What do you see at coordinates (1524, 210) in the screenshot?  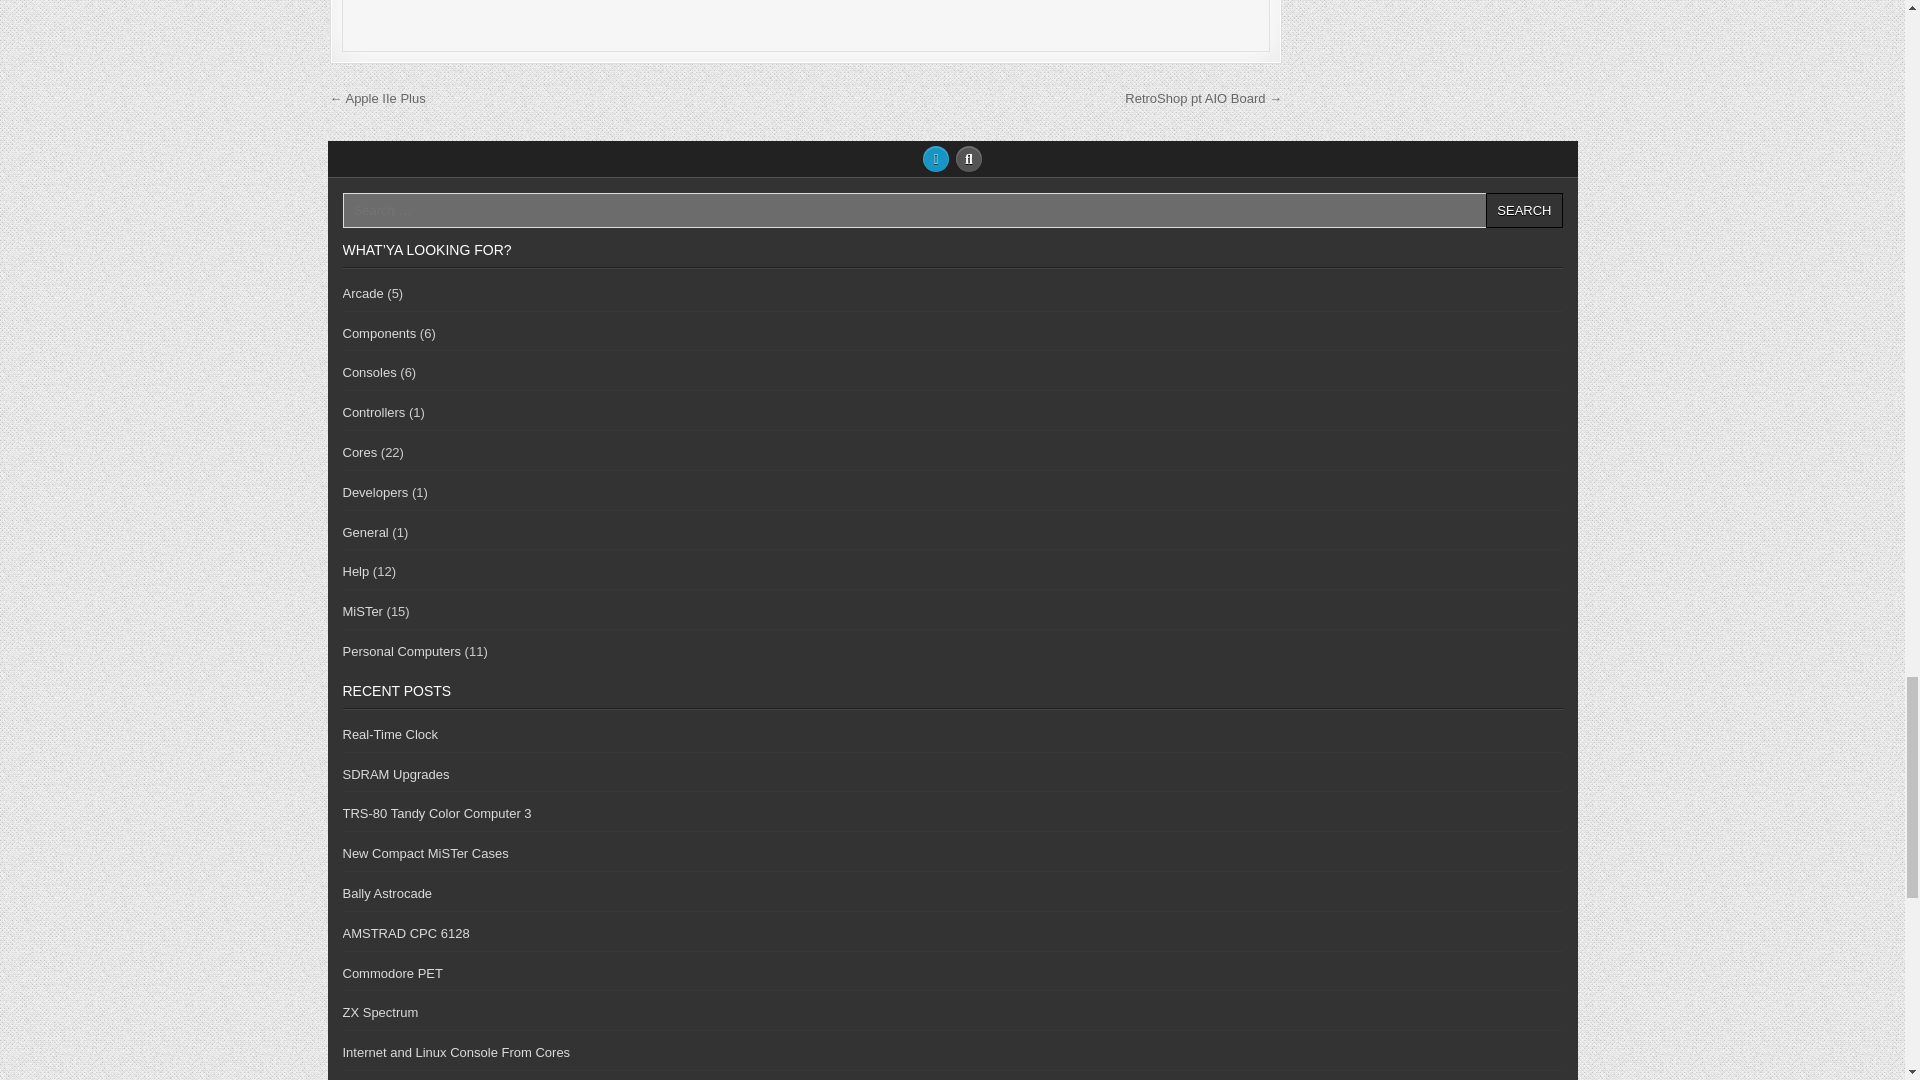 I see `Search` at bounding box center [1524, 210].